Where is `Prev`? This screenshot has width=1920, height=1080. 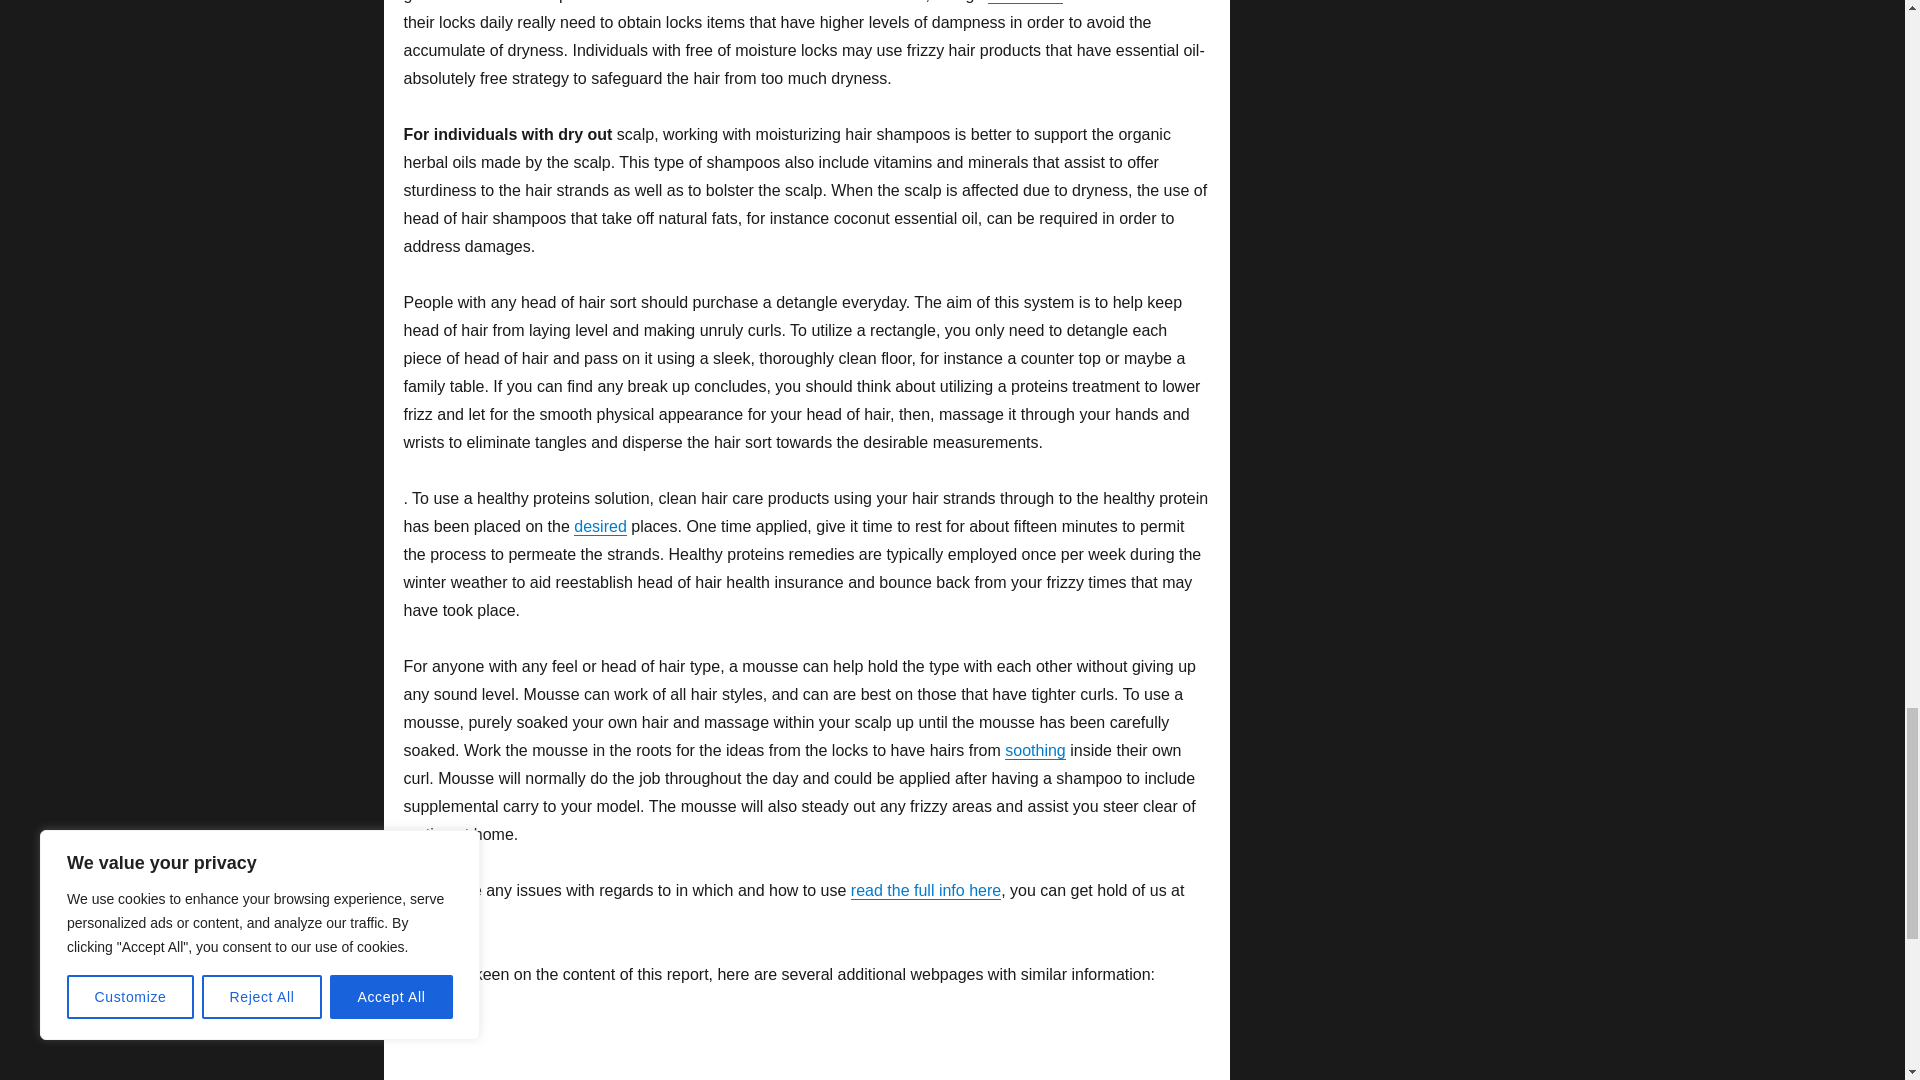 Prev is located at coordinates (420, 1078).